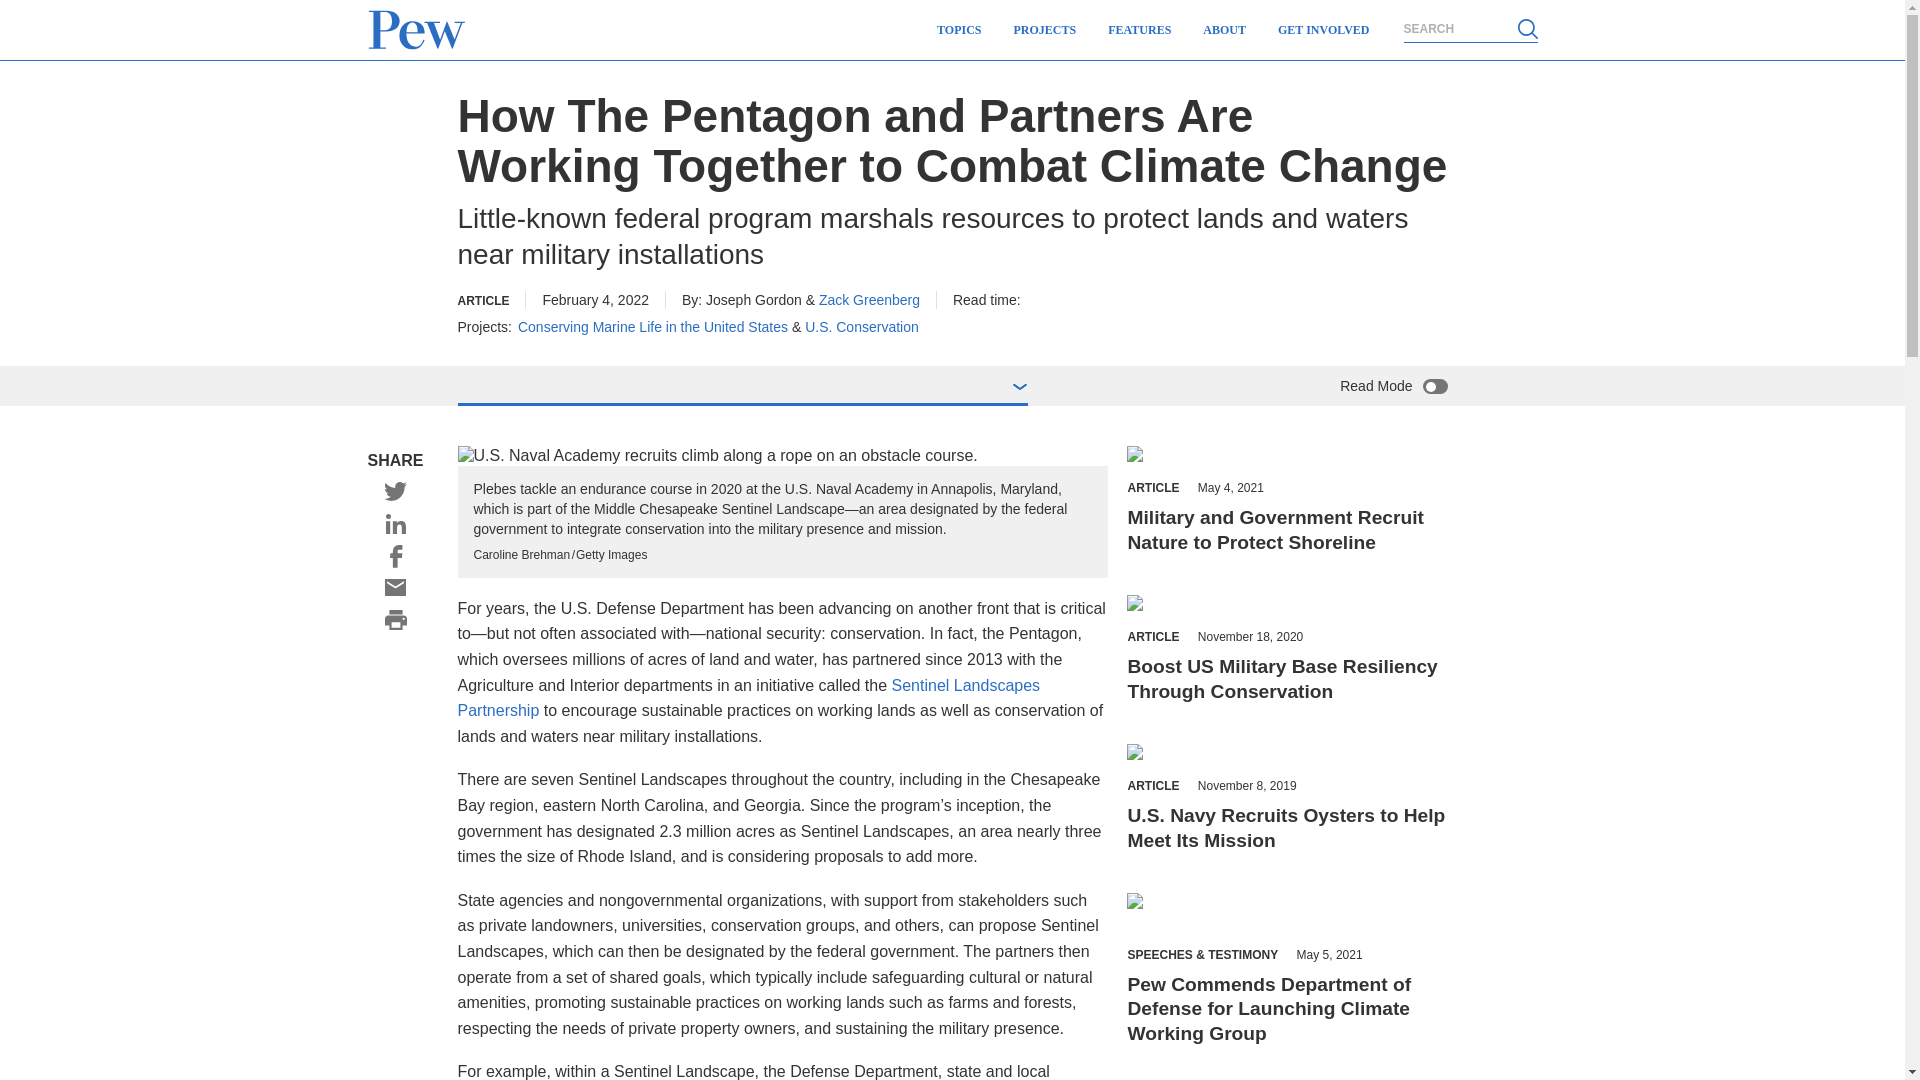 This screenshot has width=1920, height=1080. I want to click on TOPICS, so click(958, 30).